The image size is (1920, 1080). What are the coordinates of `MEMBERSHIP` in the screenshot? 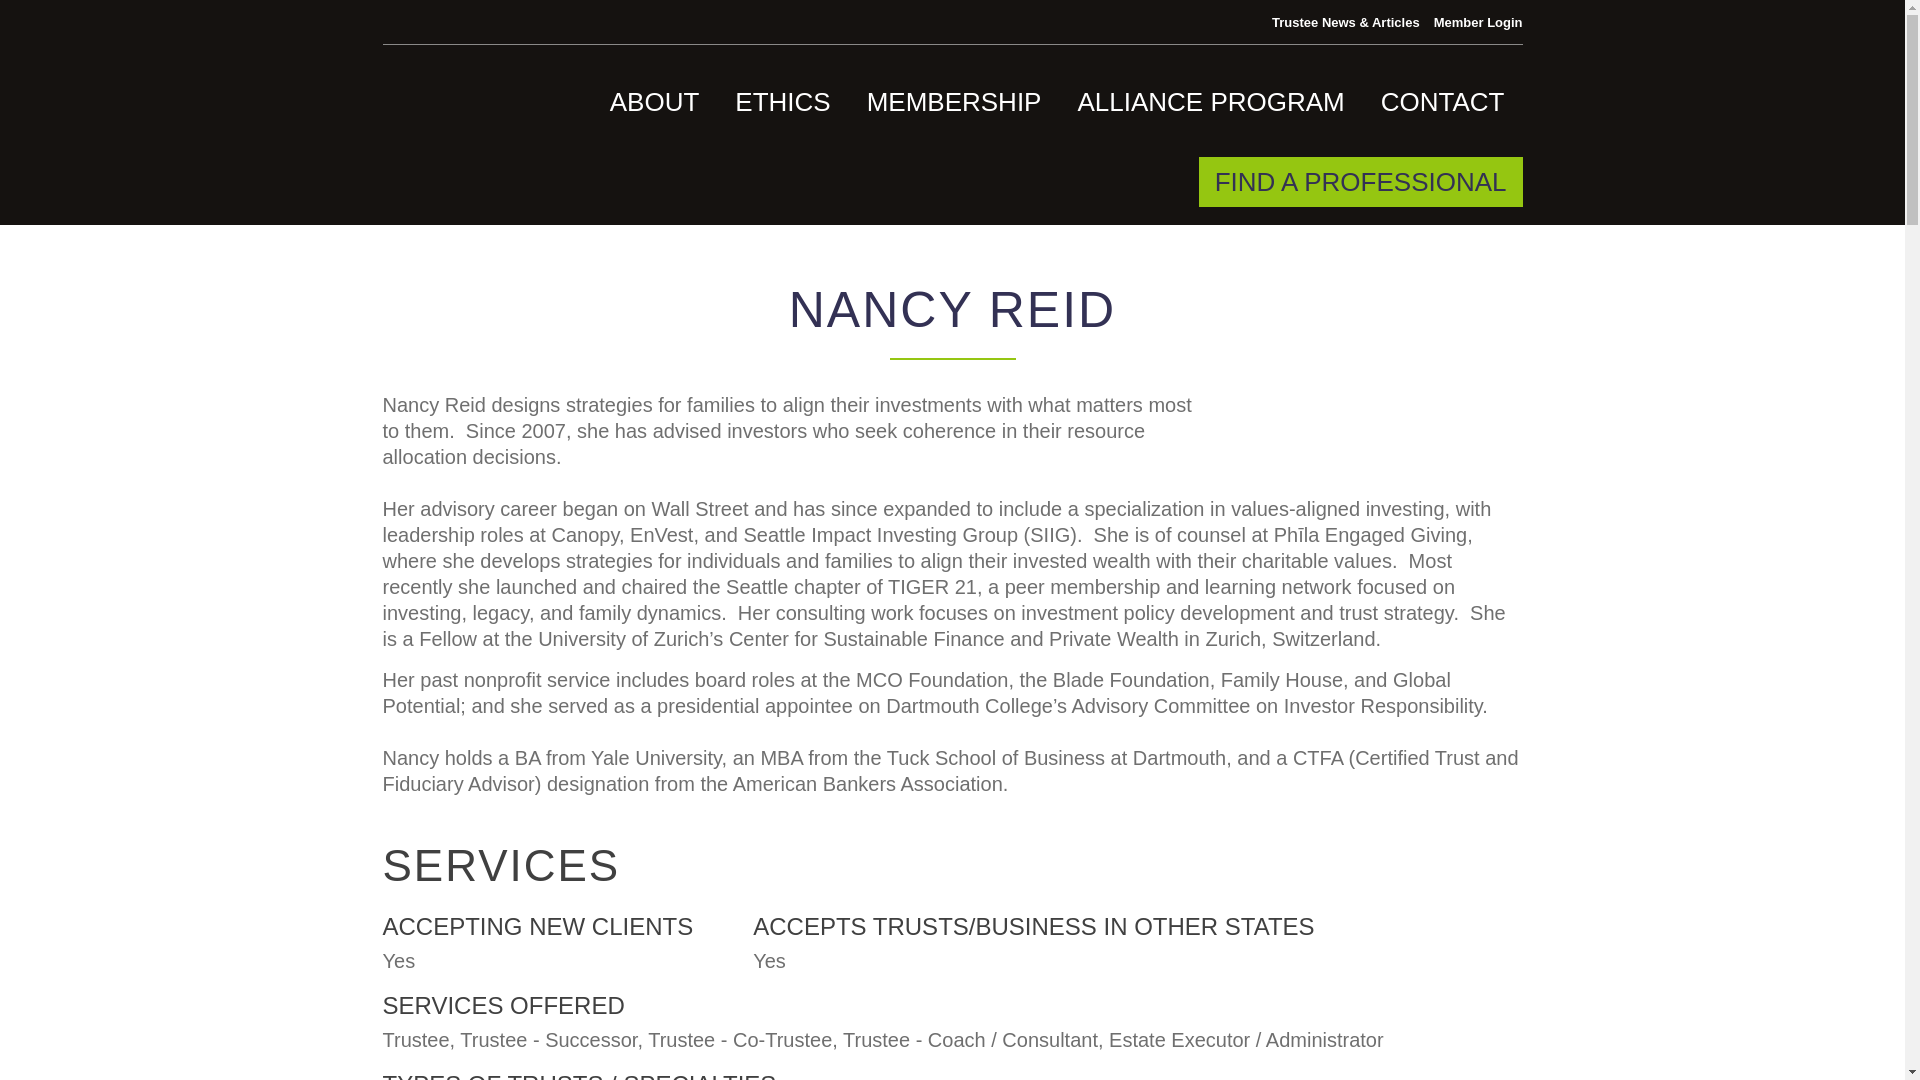 It's located at (954, 102).